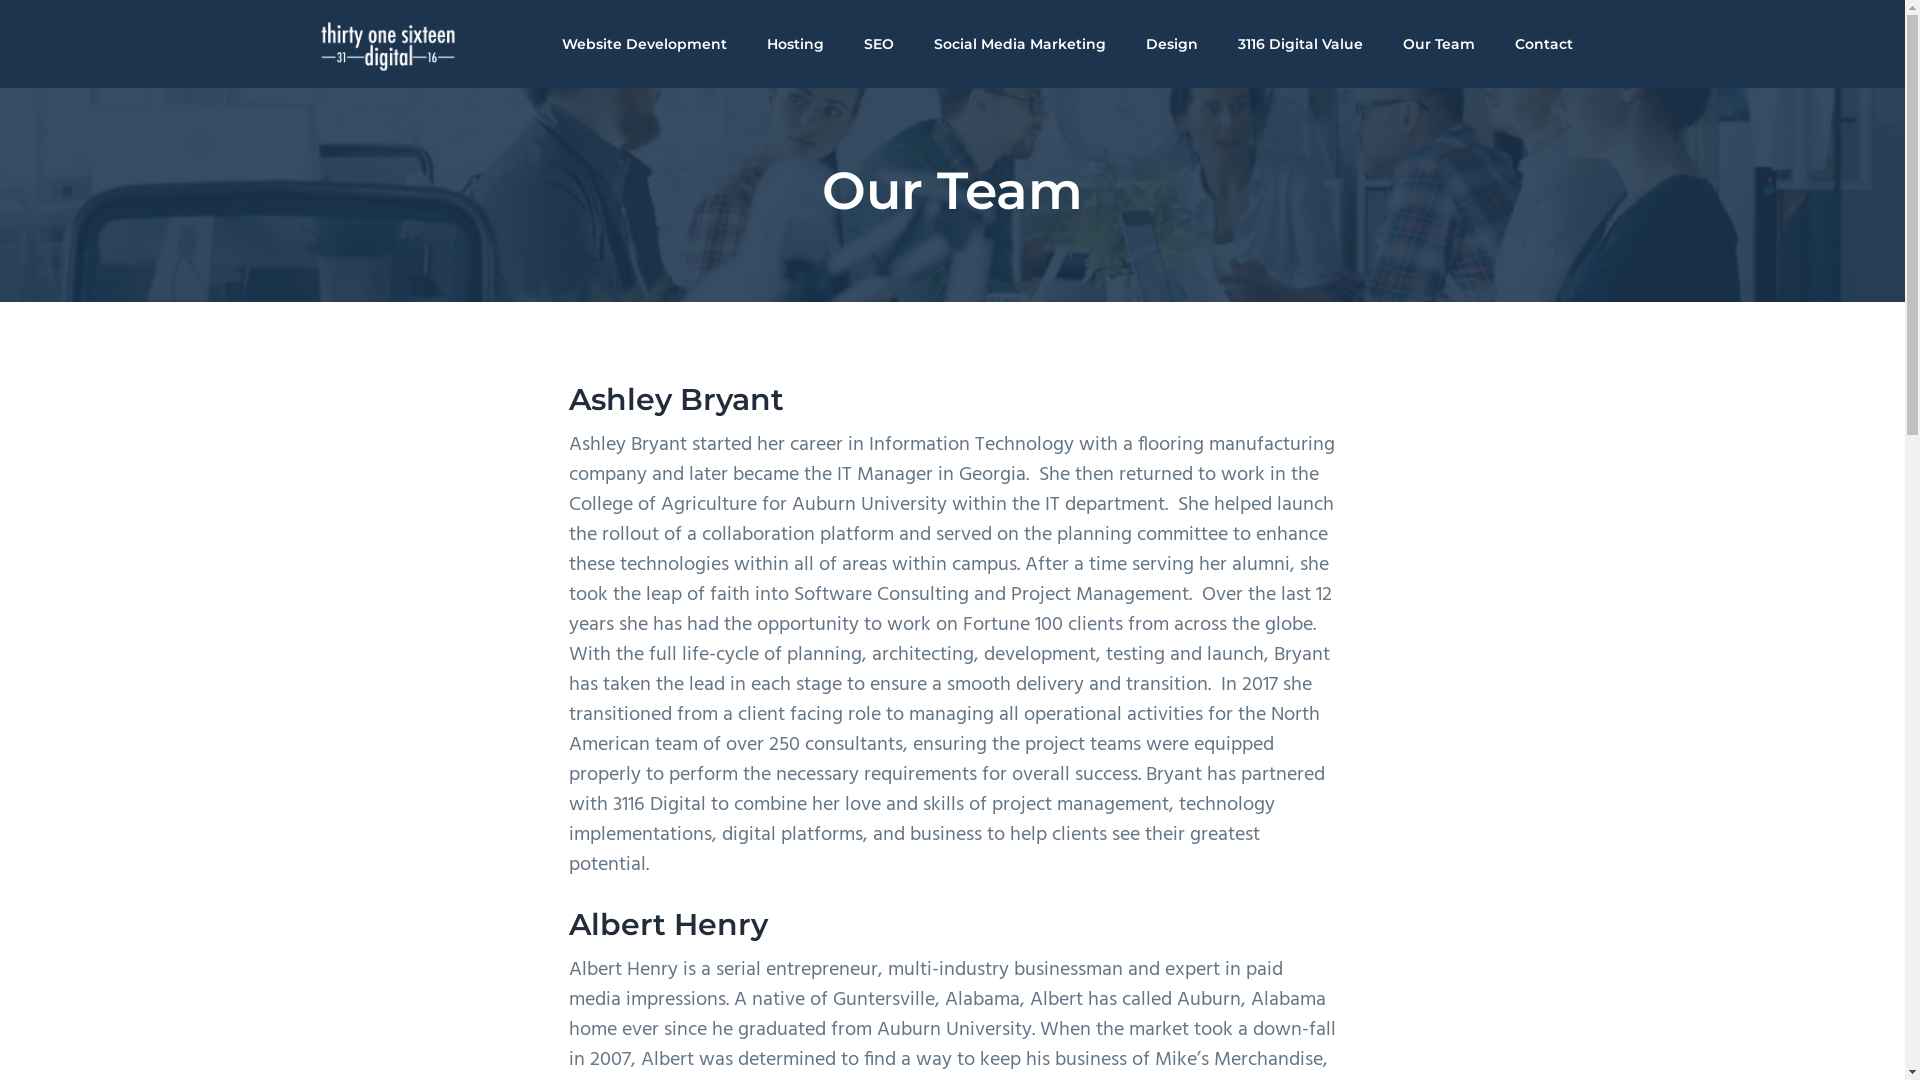 The height and width of the screenshot is (1080, 1920). What do you see at coordinates (1438, 44) in the screenshot?
I see `Our Team` at bounding box center [1438, 44].